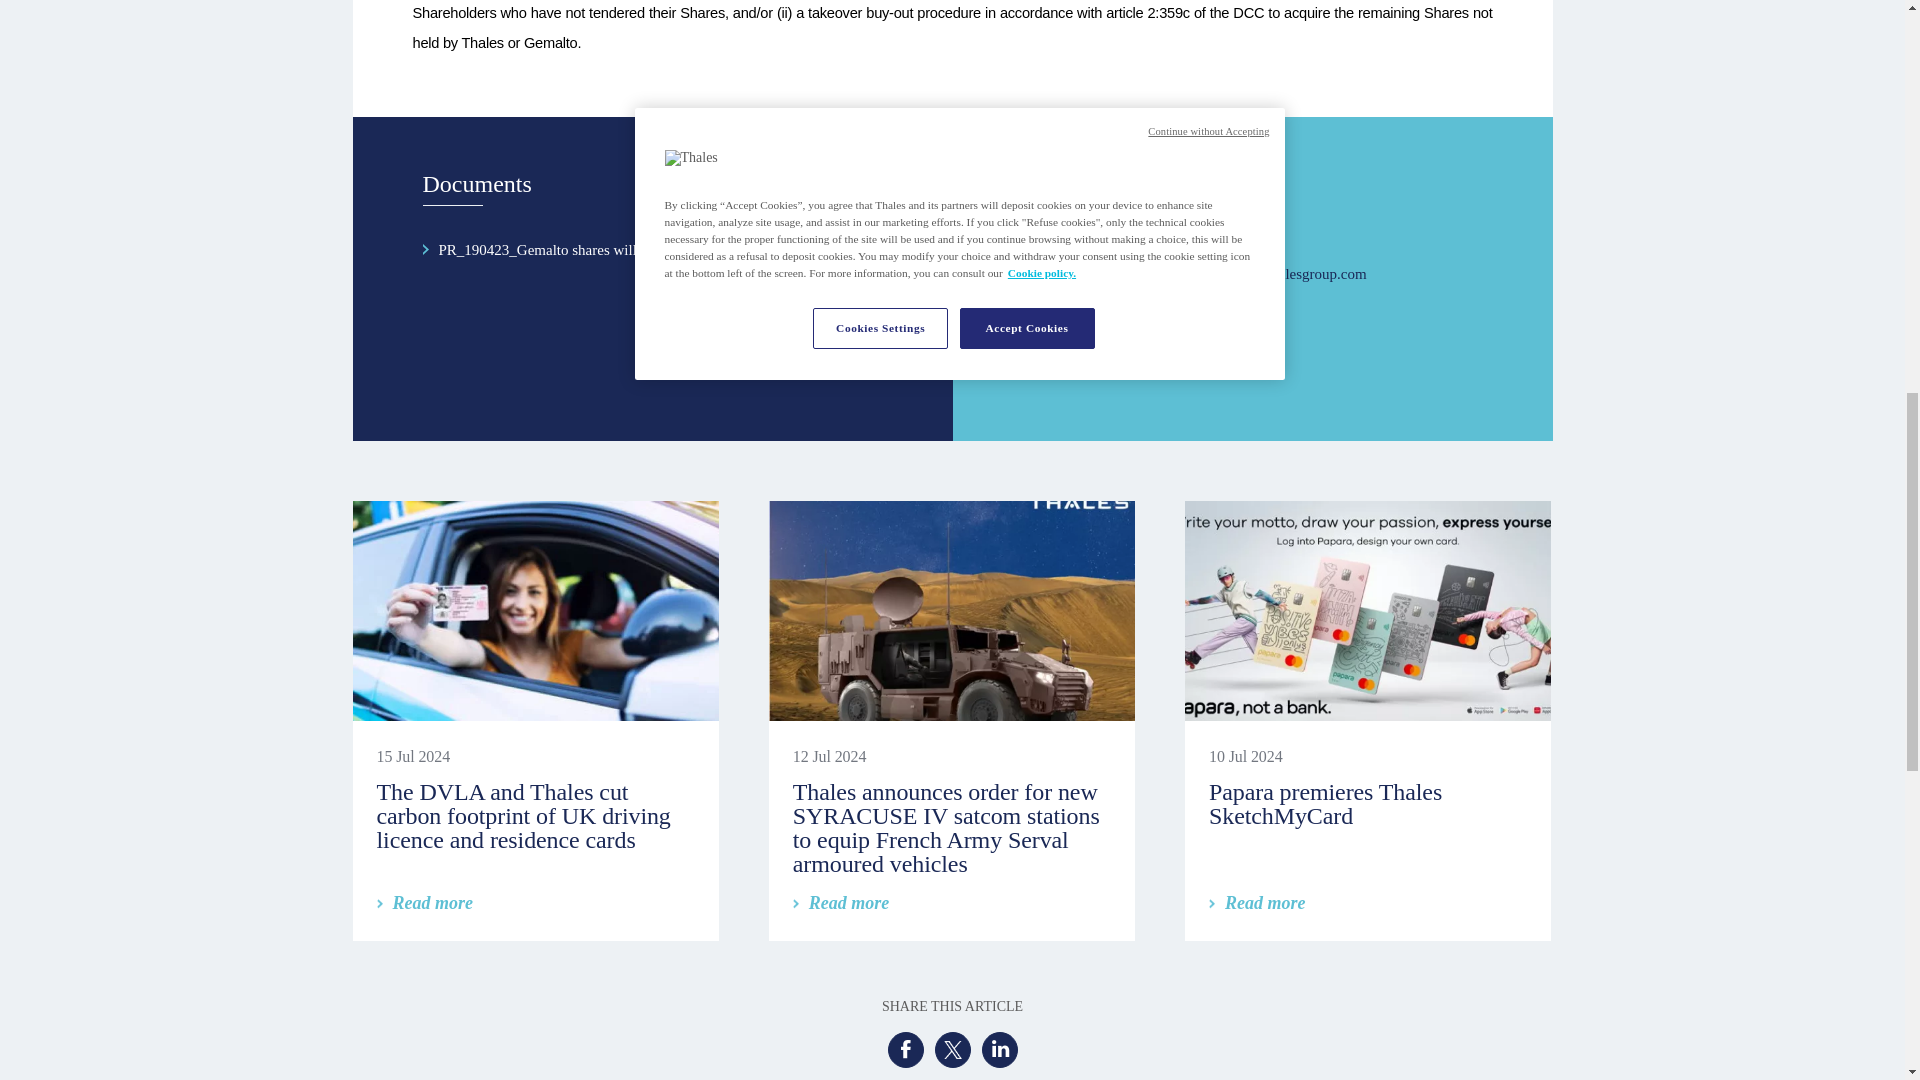 This screenshot has width=1920, height=1080. I want to click on Read more, so click(424, 902).